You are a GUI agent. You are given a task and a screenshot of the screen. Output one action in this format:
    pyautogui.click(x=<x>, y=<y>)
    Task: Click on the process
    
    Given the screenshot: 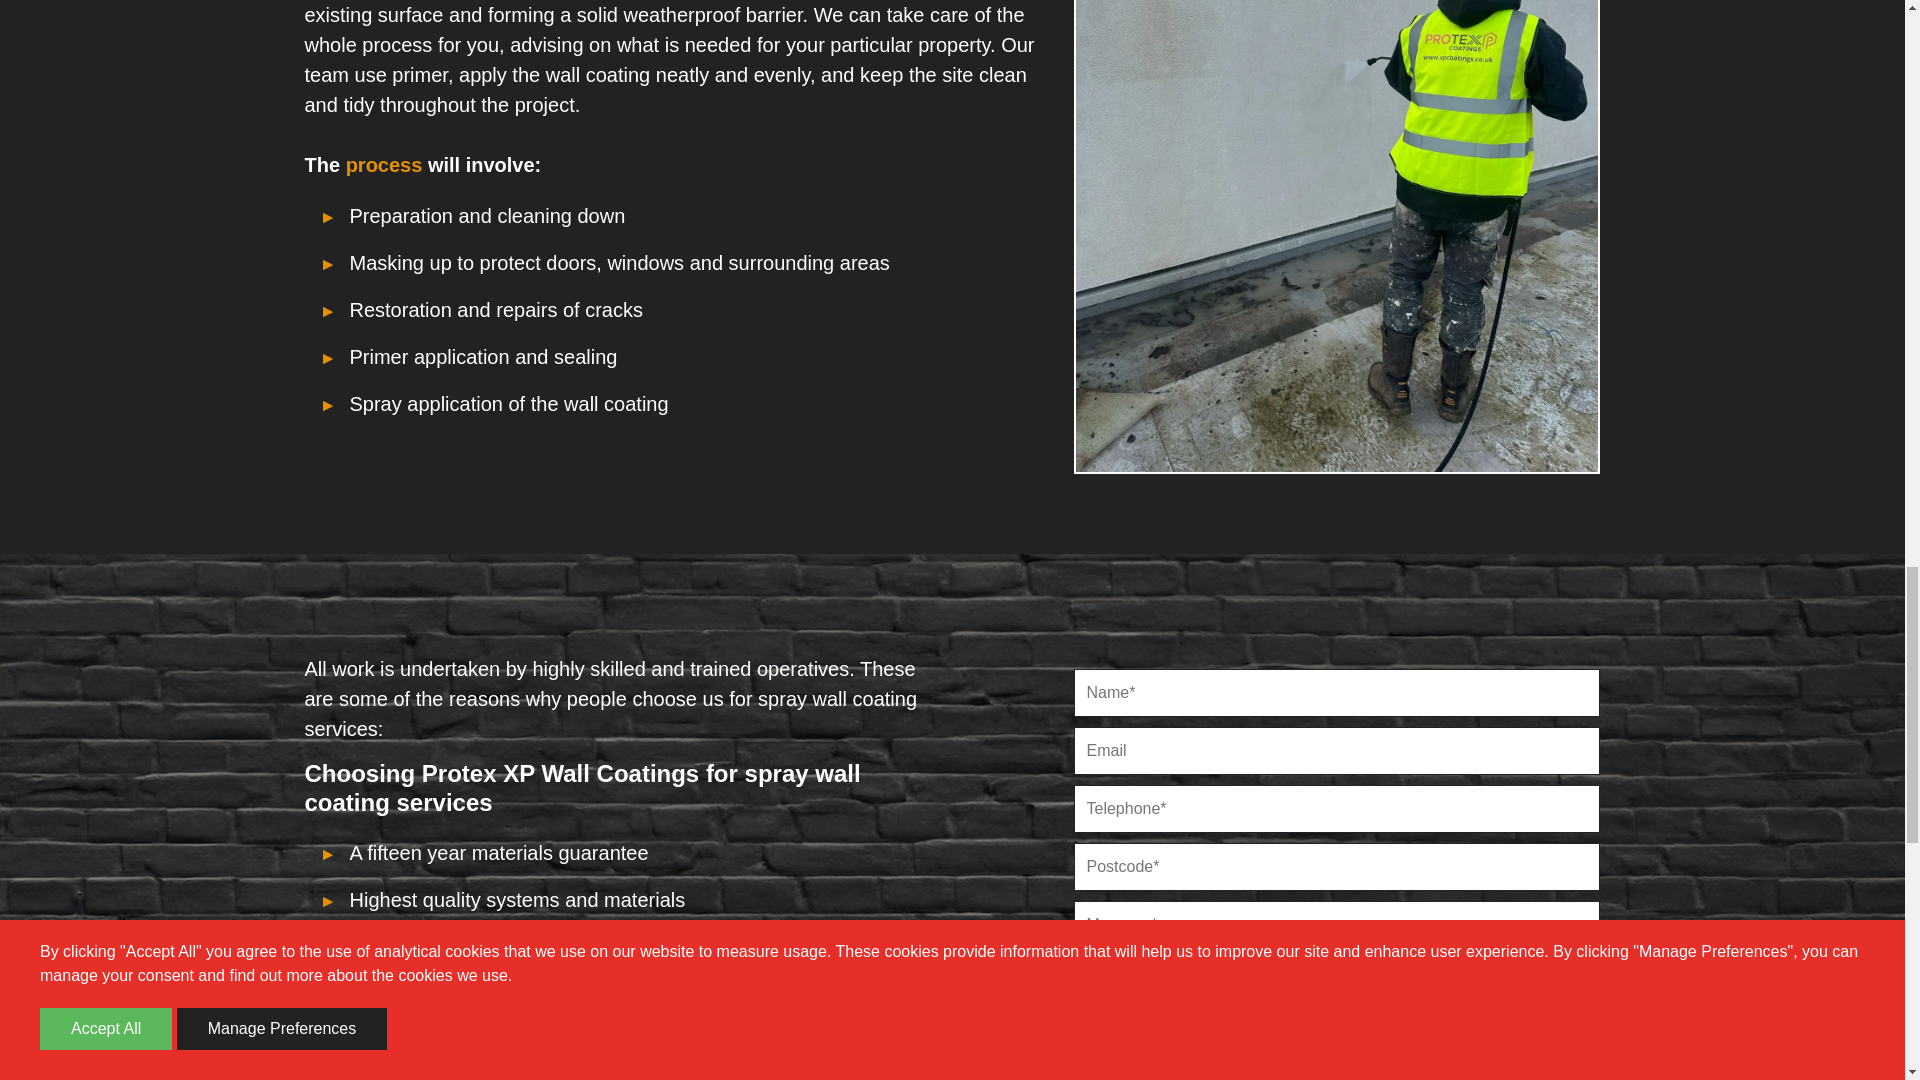 What is the action you would take?
    pyautogui.click(x=384, y=165)
    